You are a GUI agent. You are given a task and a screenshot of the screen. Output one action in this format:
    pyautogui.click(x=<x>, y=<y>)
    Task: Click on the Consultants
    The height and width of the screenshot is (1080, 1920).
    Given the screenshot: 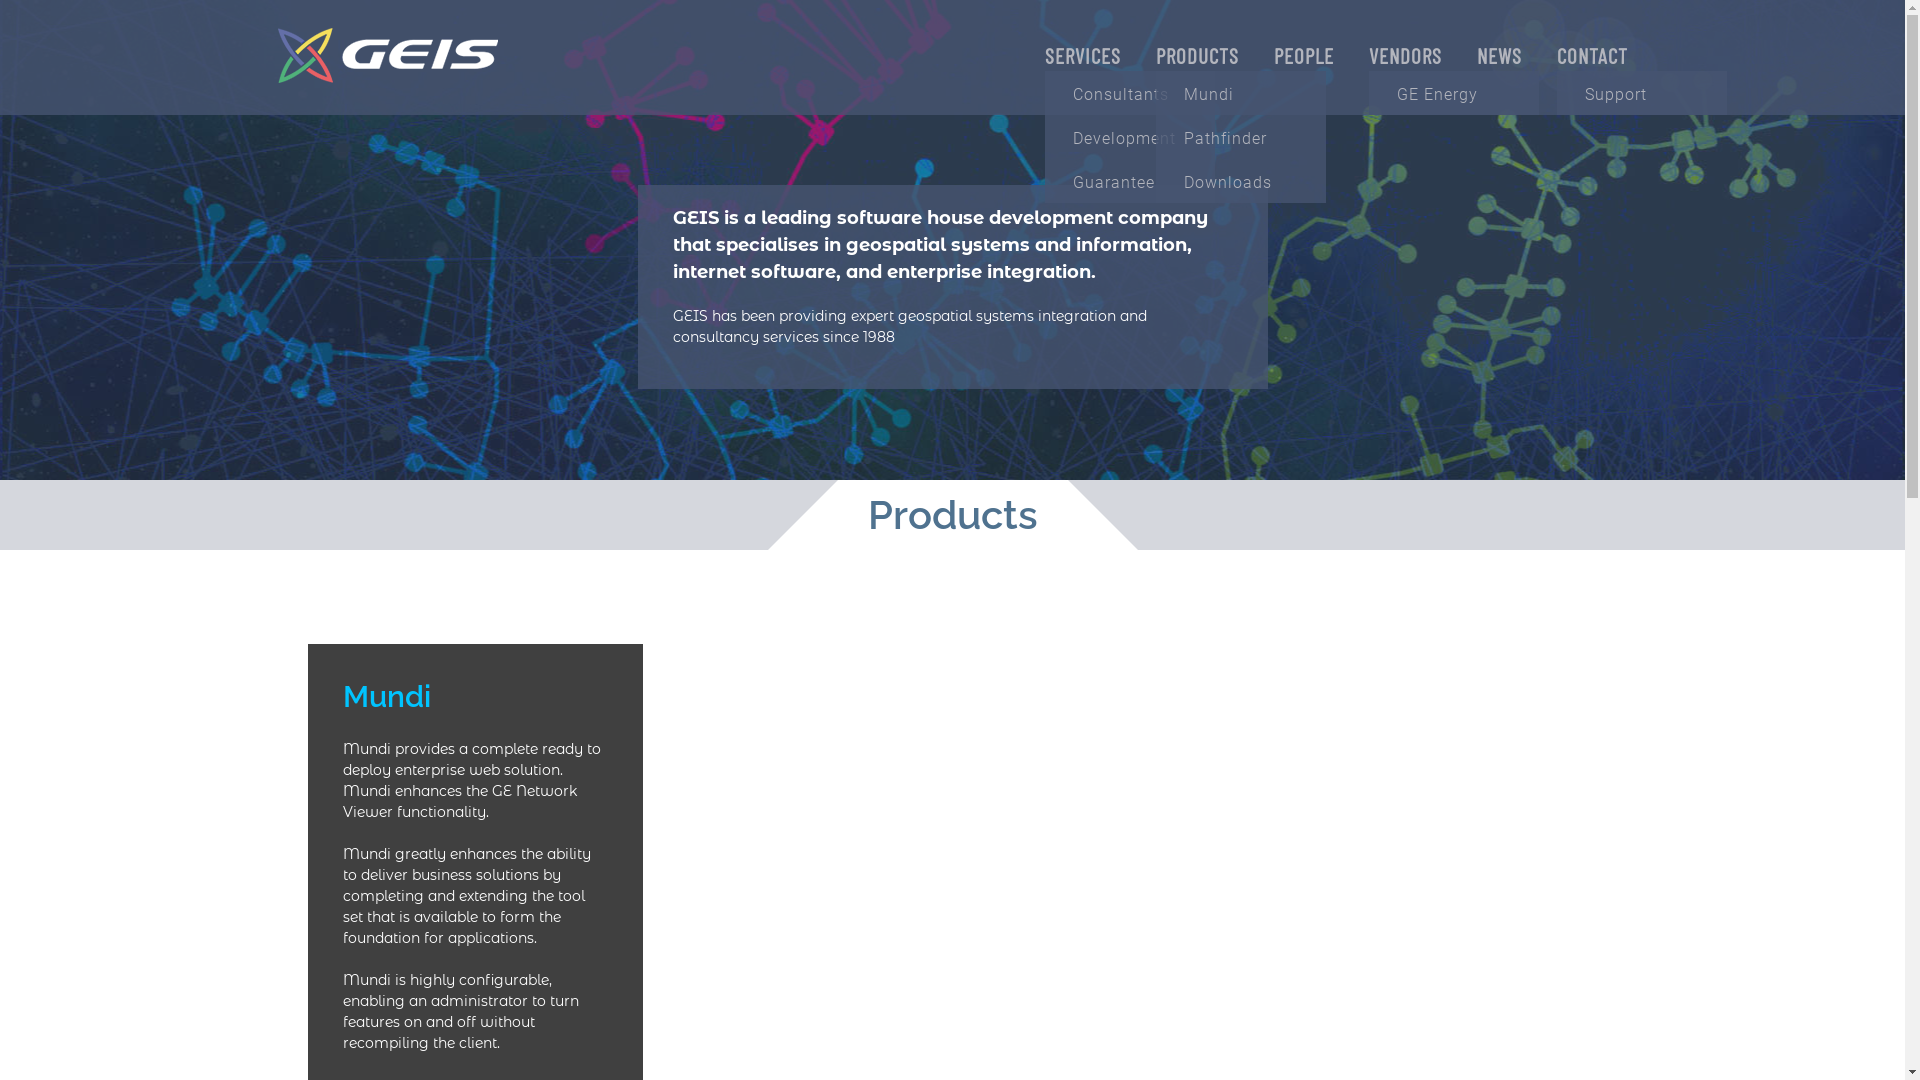 What is the action you would take?
    pyautogui.click(x=1129, y=93)
    